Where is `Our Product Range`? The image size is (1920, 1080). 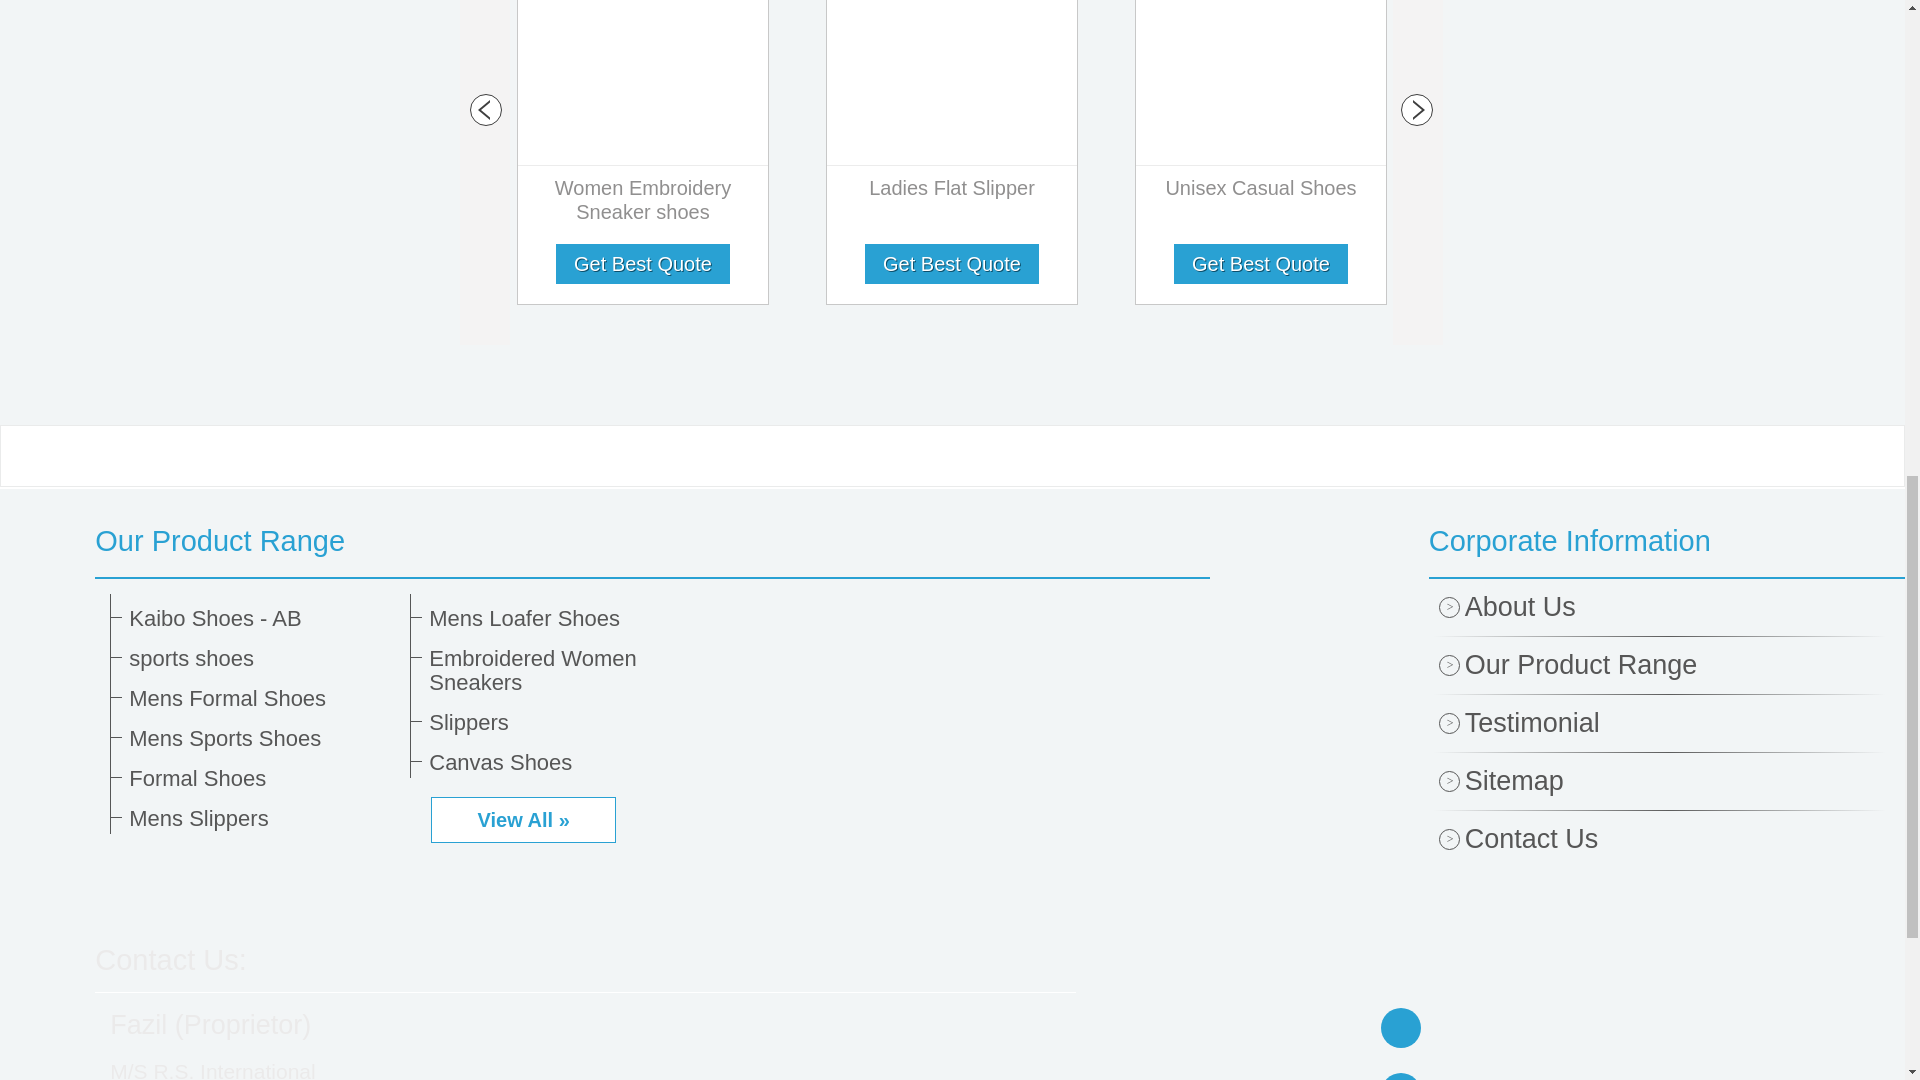
Our Product Range is located at coordinates (652, 540).